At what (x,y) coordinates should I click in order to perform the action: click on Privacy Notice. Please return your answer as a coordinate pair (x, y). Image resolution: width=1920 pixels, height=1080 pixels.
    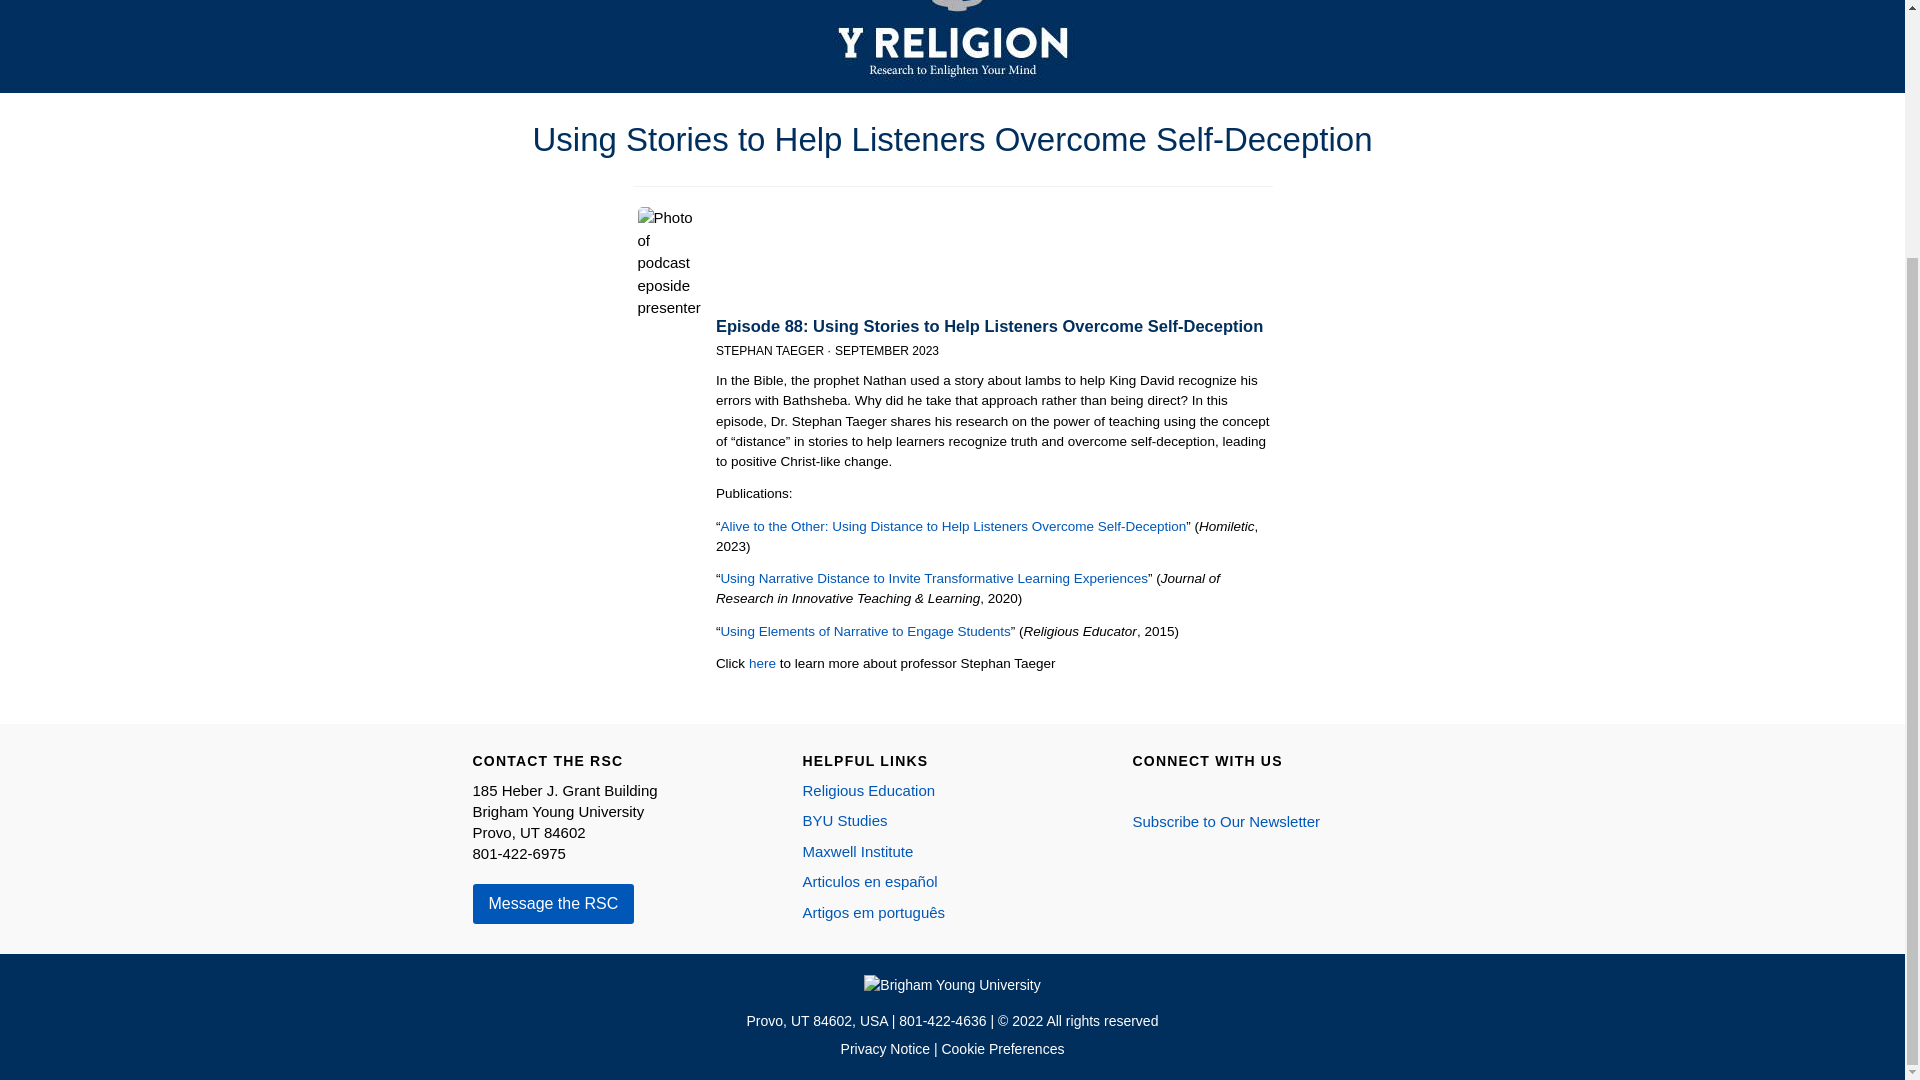
    Looking at the image, I should click on (886, 1049).